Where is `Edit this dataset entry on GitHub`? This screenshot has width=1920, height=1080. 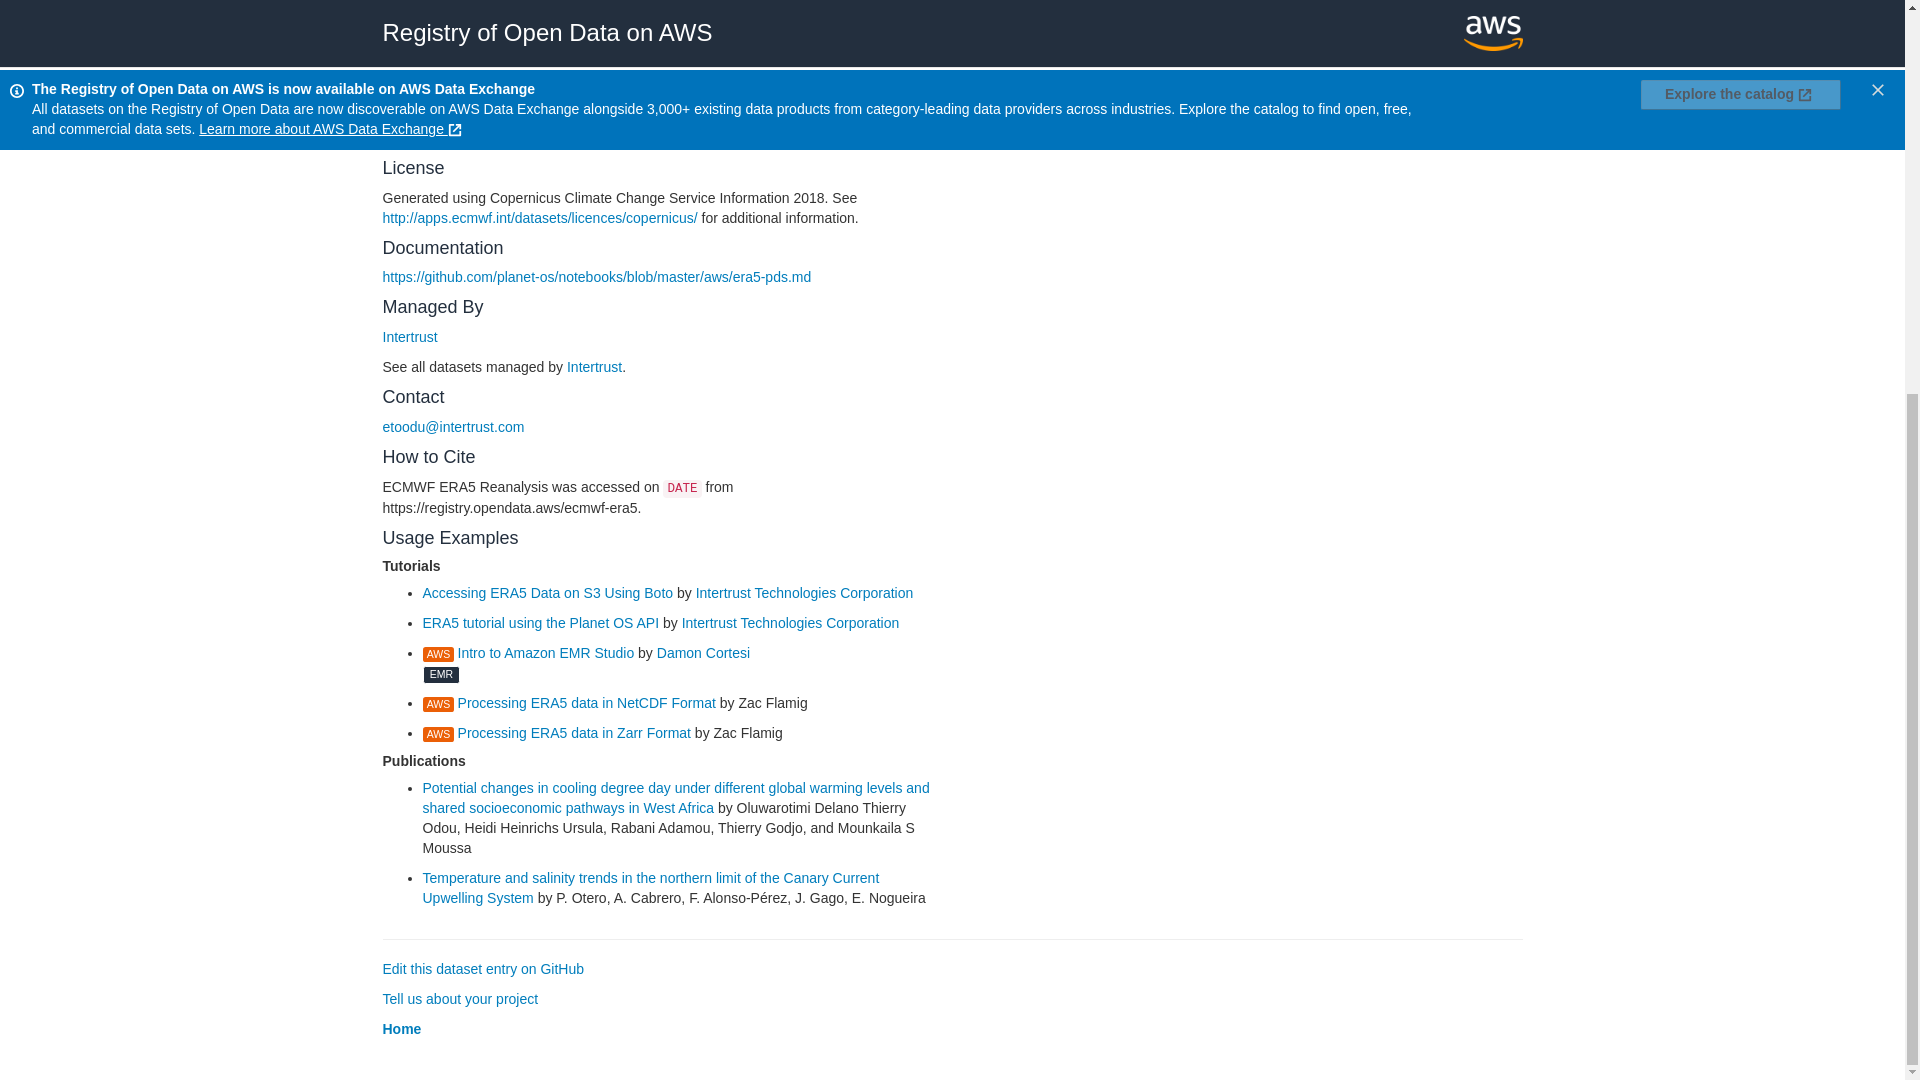
Edit this dataset entry on GitHub is located at coordinates (482, 969).